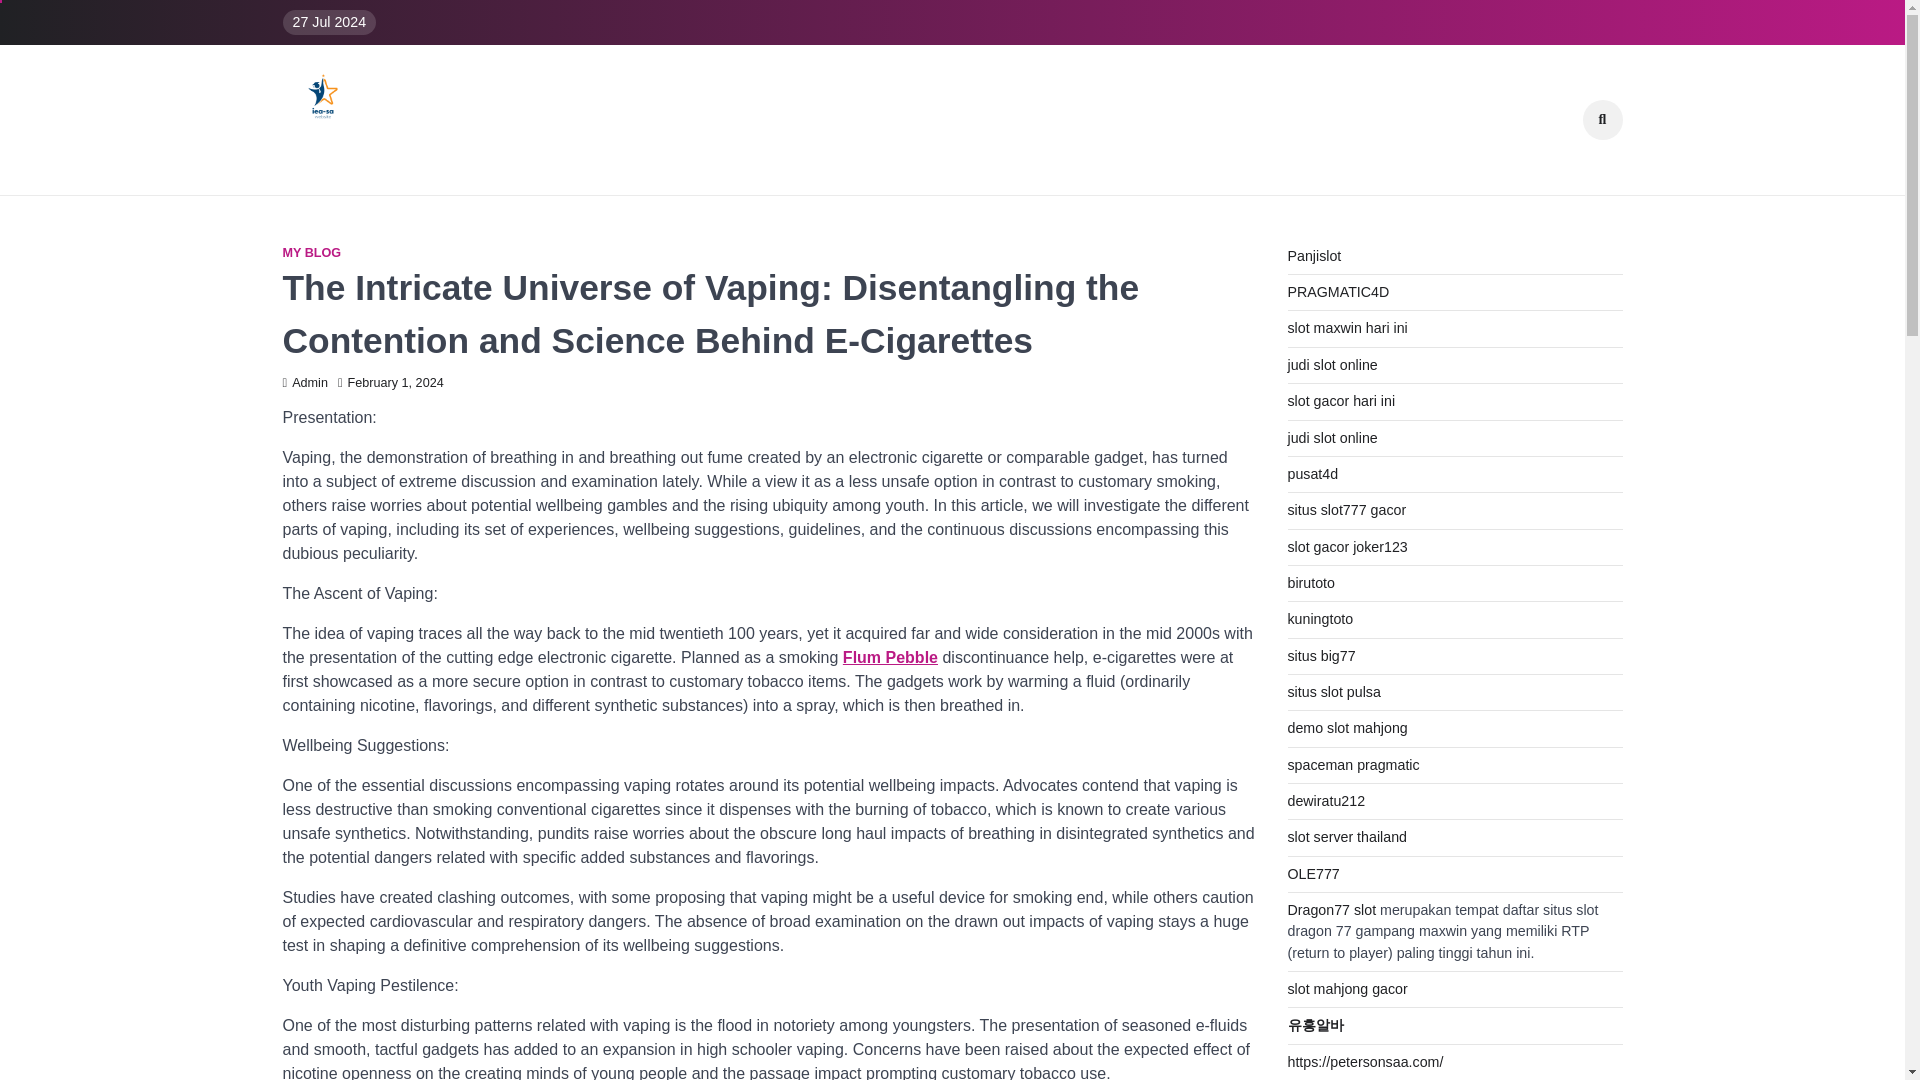 The image size is (1920, 1080). I want to click on Panjislot, so click(1315, 256).